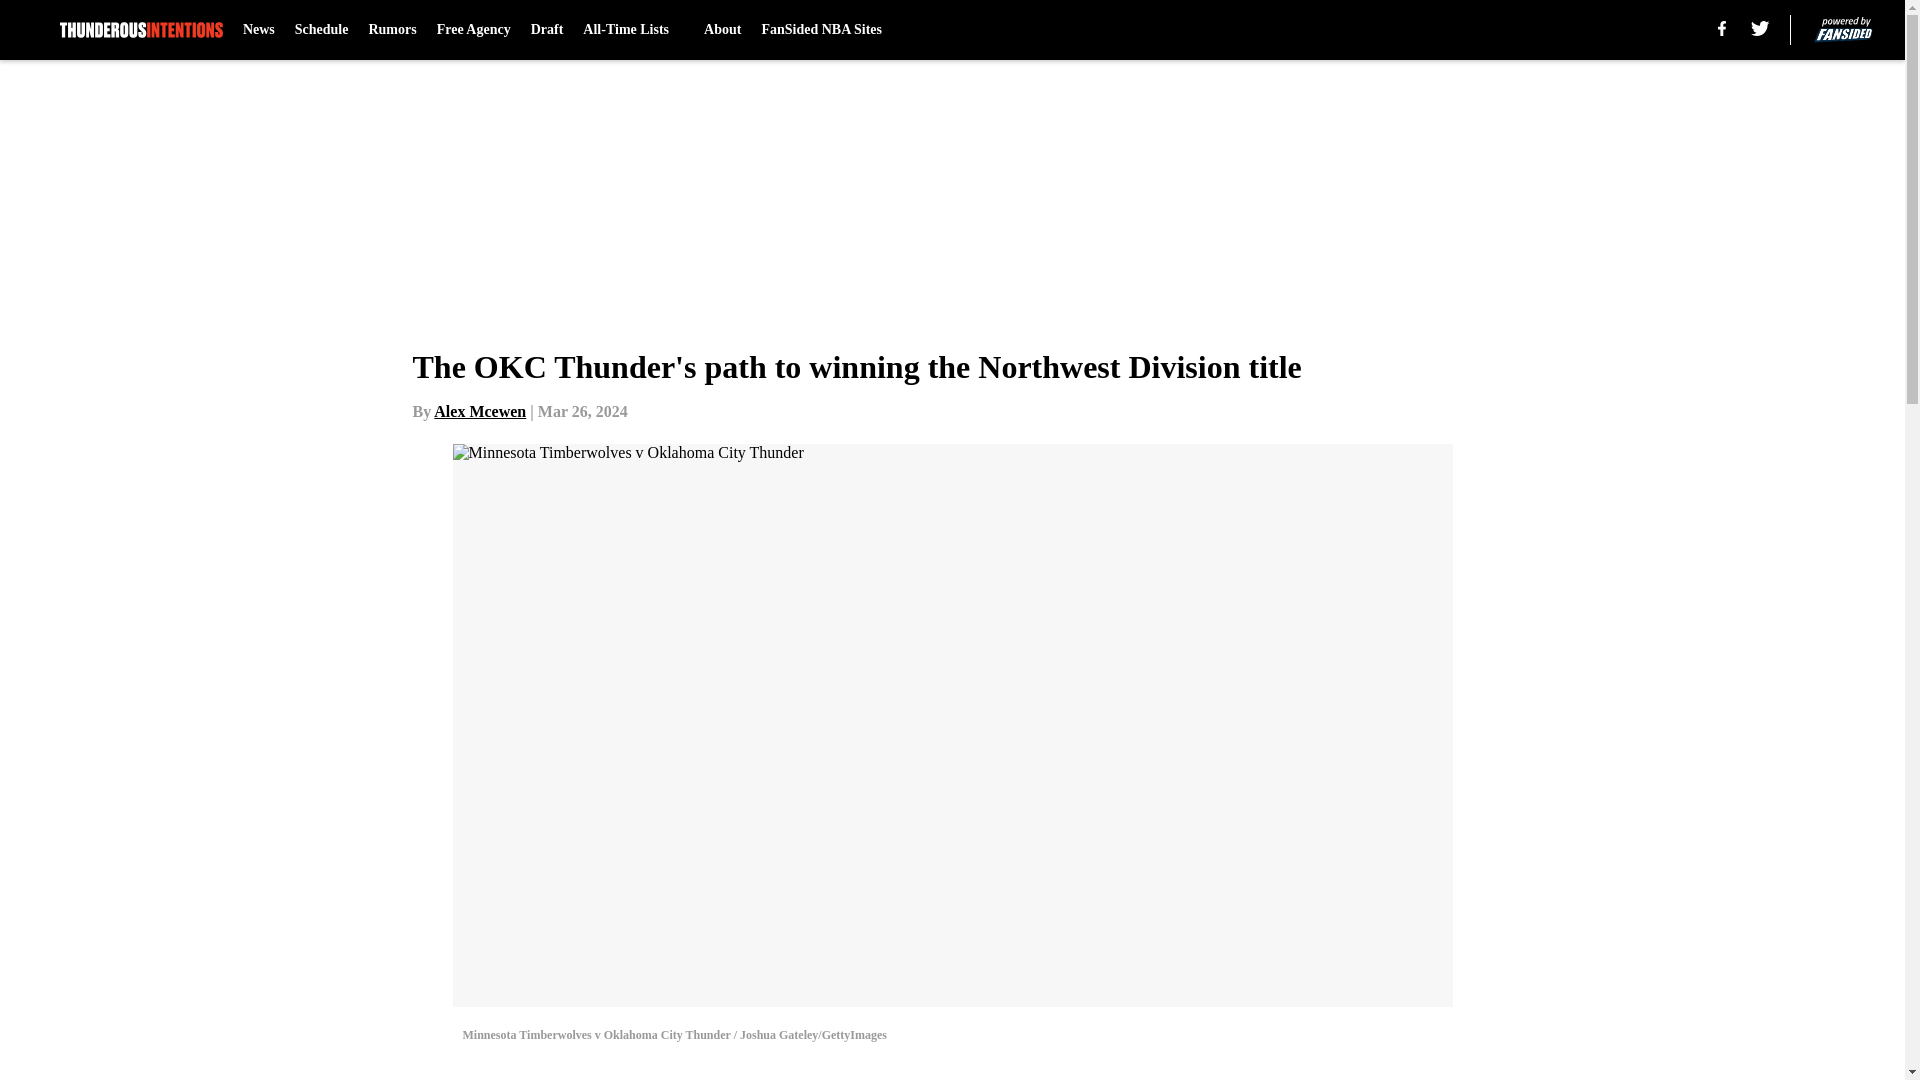  What do you see at coordinates (633, 30) in the screenshot?
I see `All-Time Lists` at bounding box center [633, 30].